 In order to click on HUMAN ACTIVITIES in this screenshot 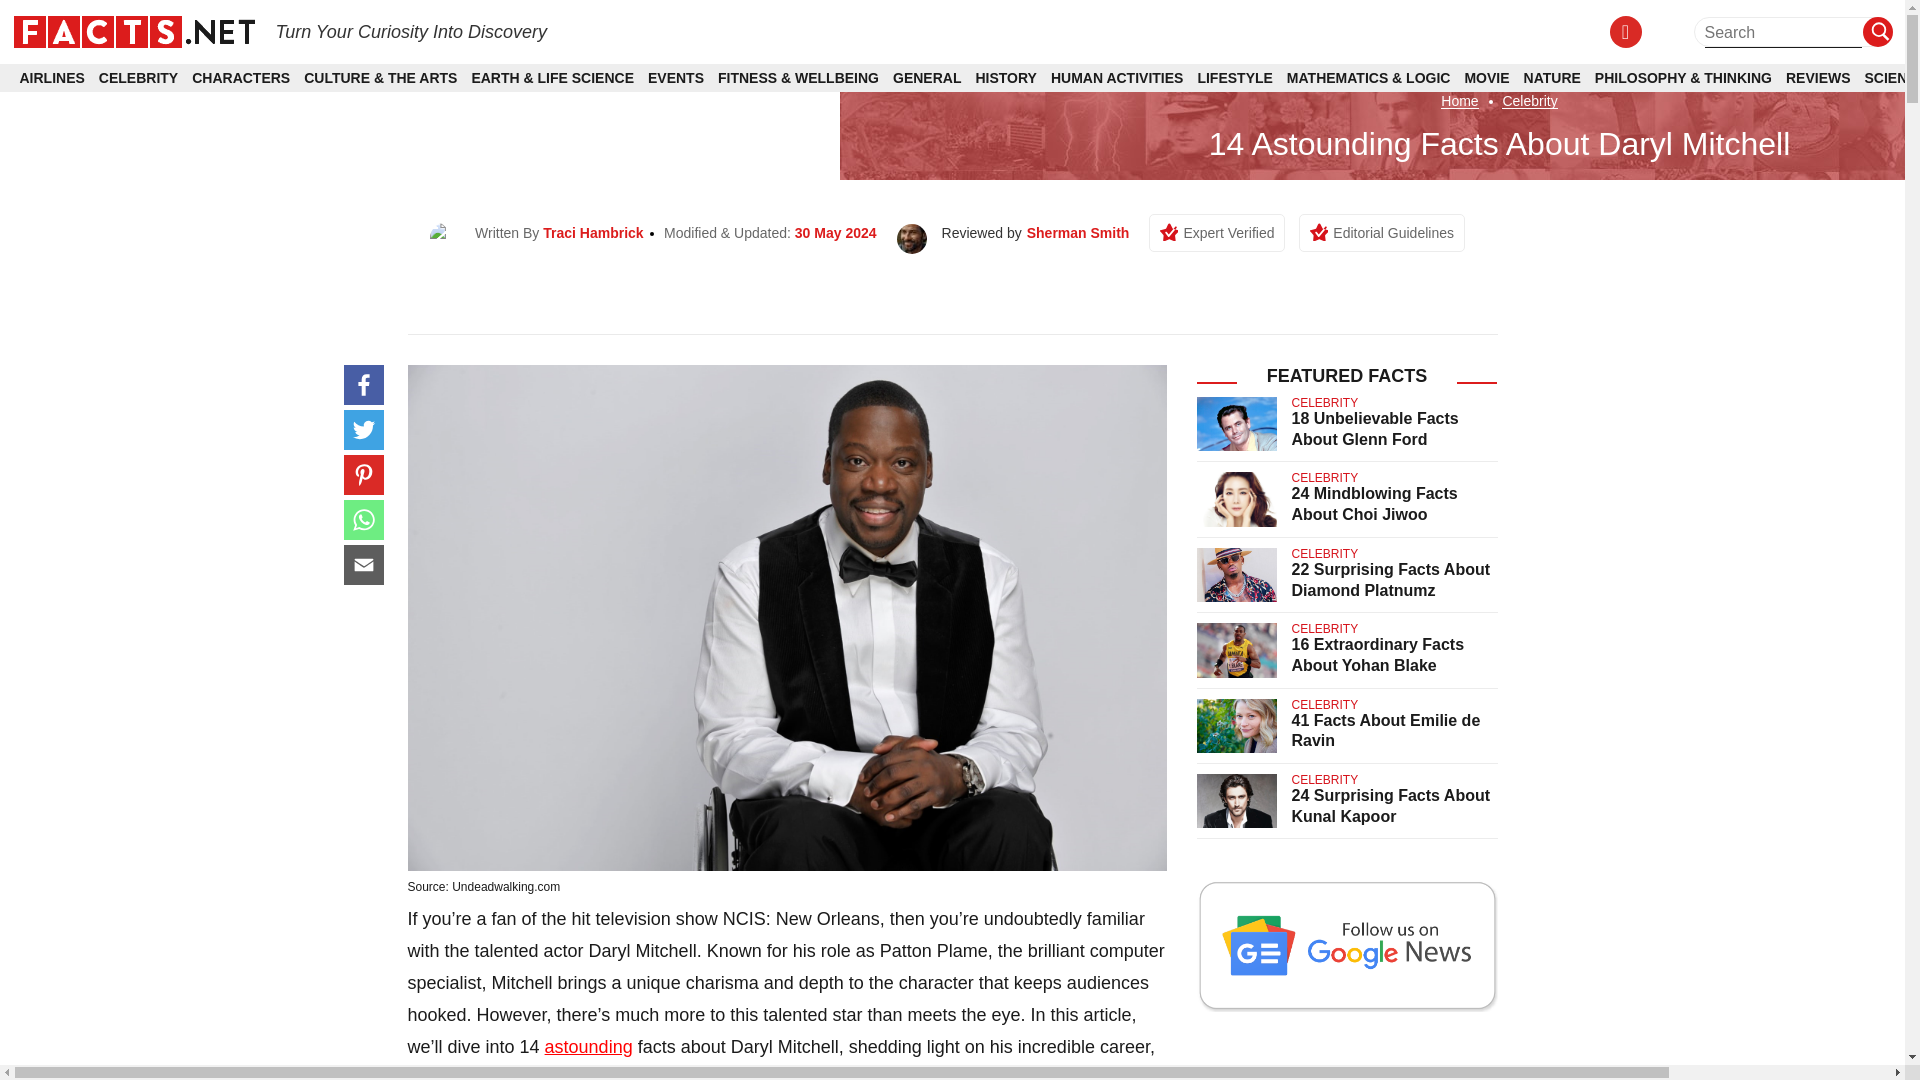, I will do `click(1116, 78)`.